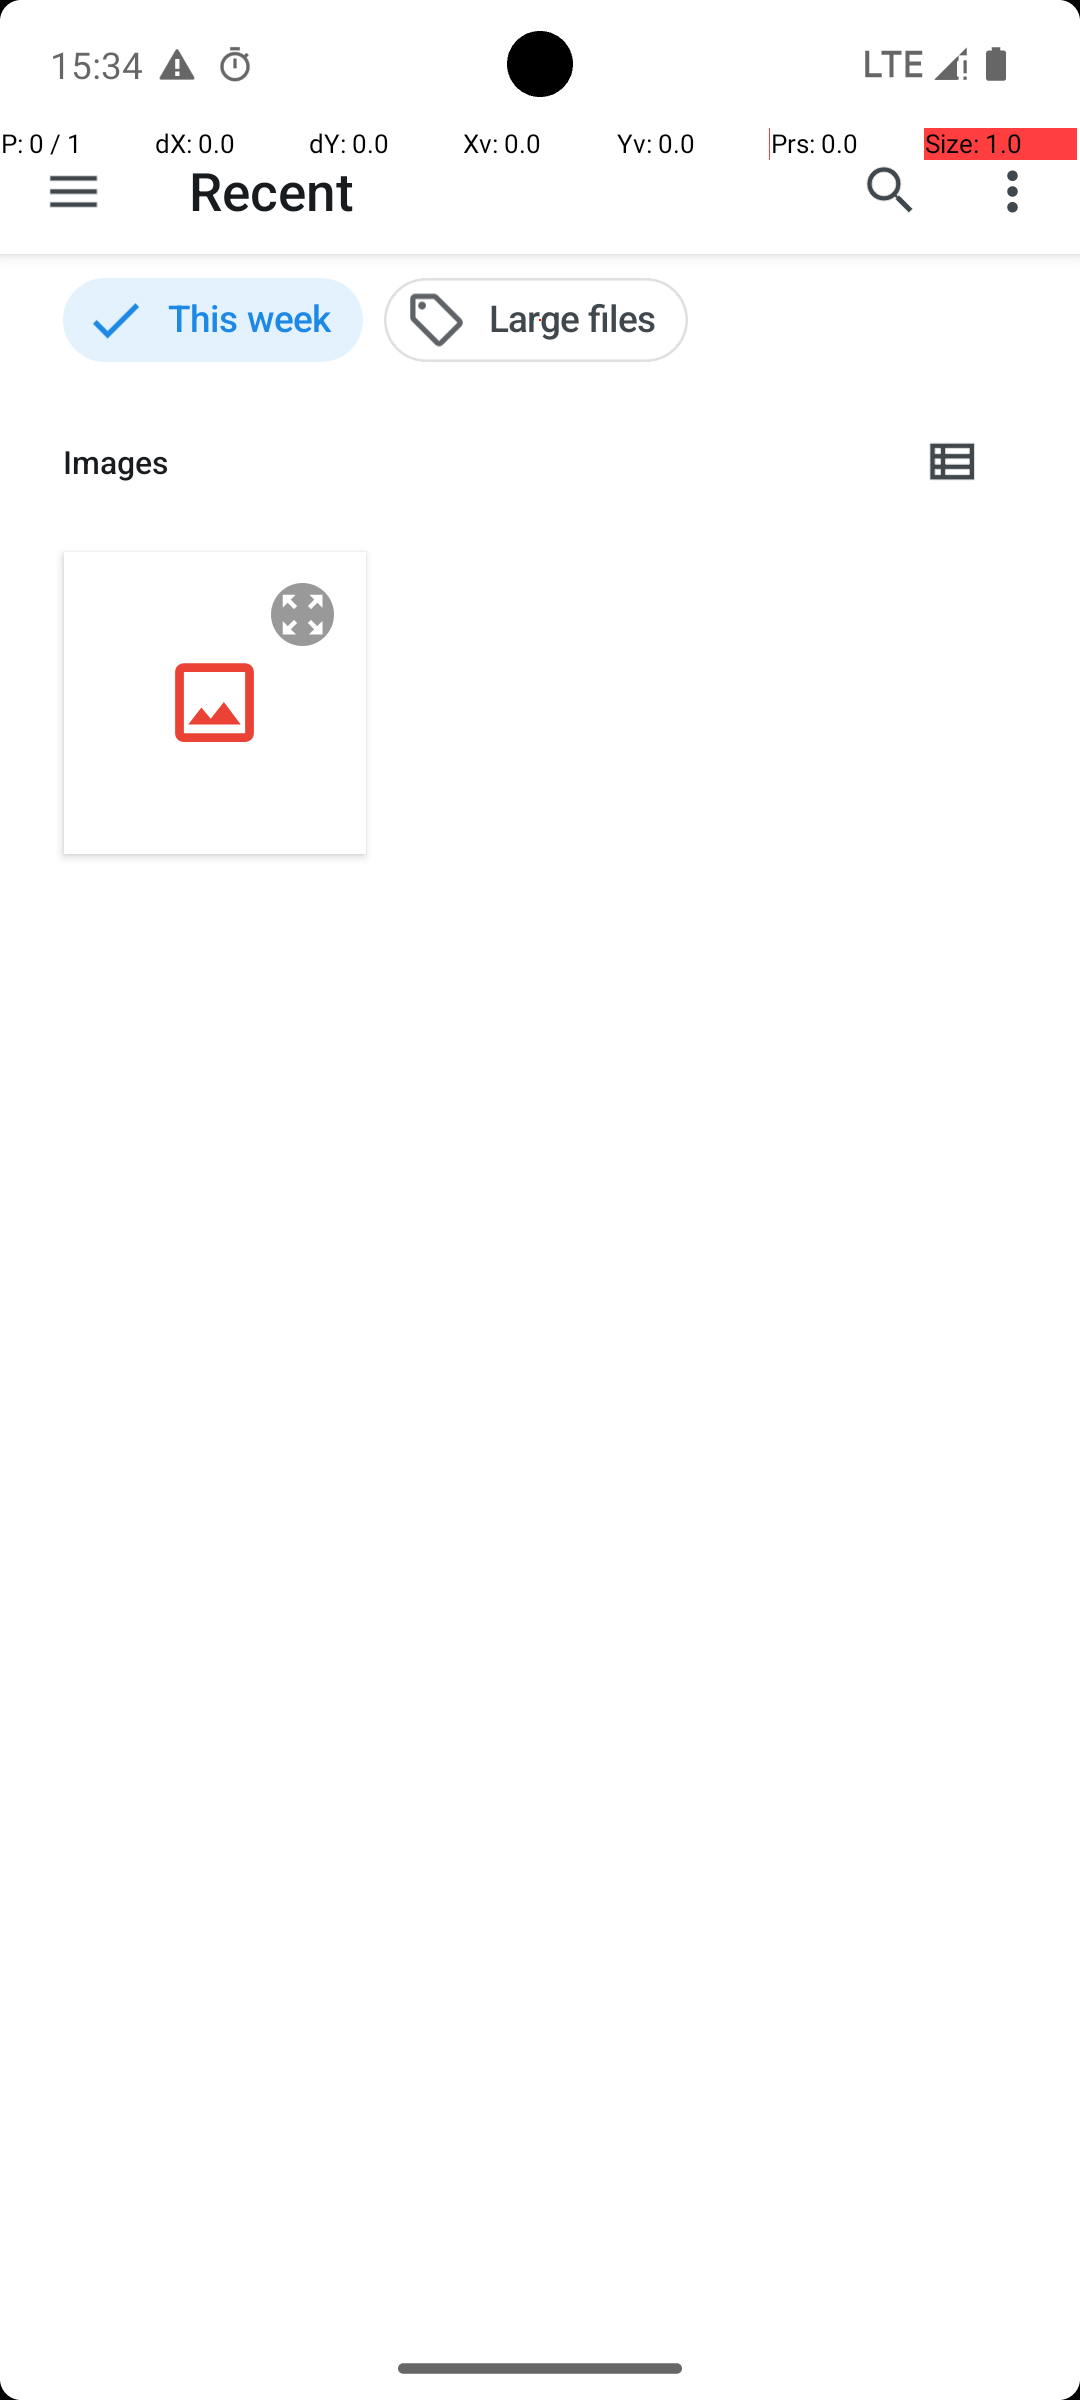 The width and height of the screenshot is (1080, 2400). What do you see at coordinates (303, 614) in the screenshot?
I see `Preview the file IMG_20231015_153414.jpg` at bounding box center [303, 614].